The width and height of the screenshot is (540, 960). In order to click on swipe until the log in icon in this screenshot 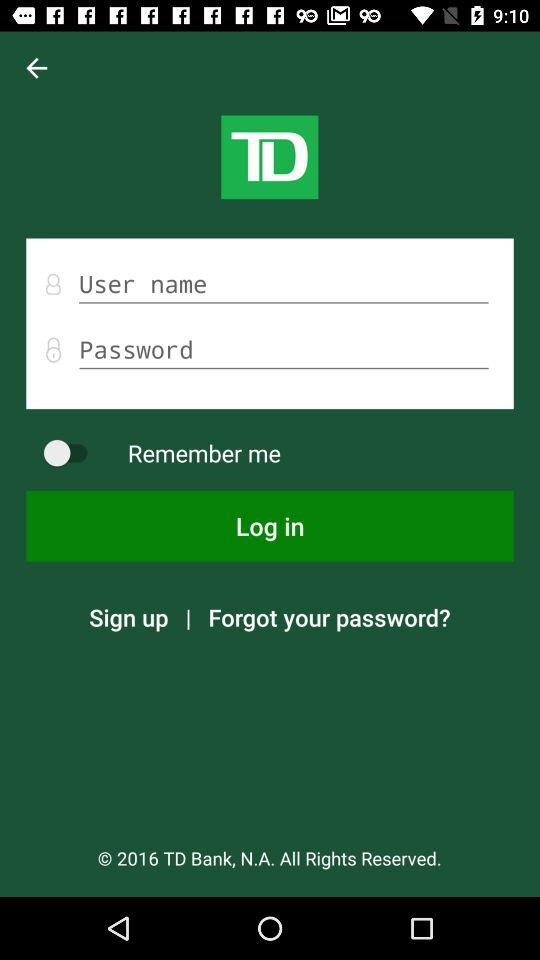, I will do `click(270, 526)`.